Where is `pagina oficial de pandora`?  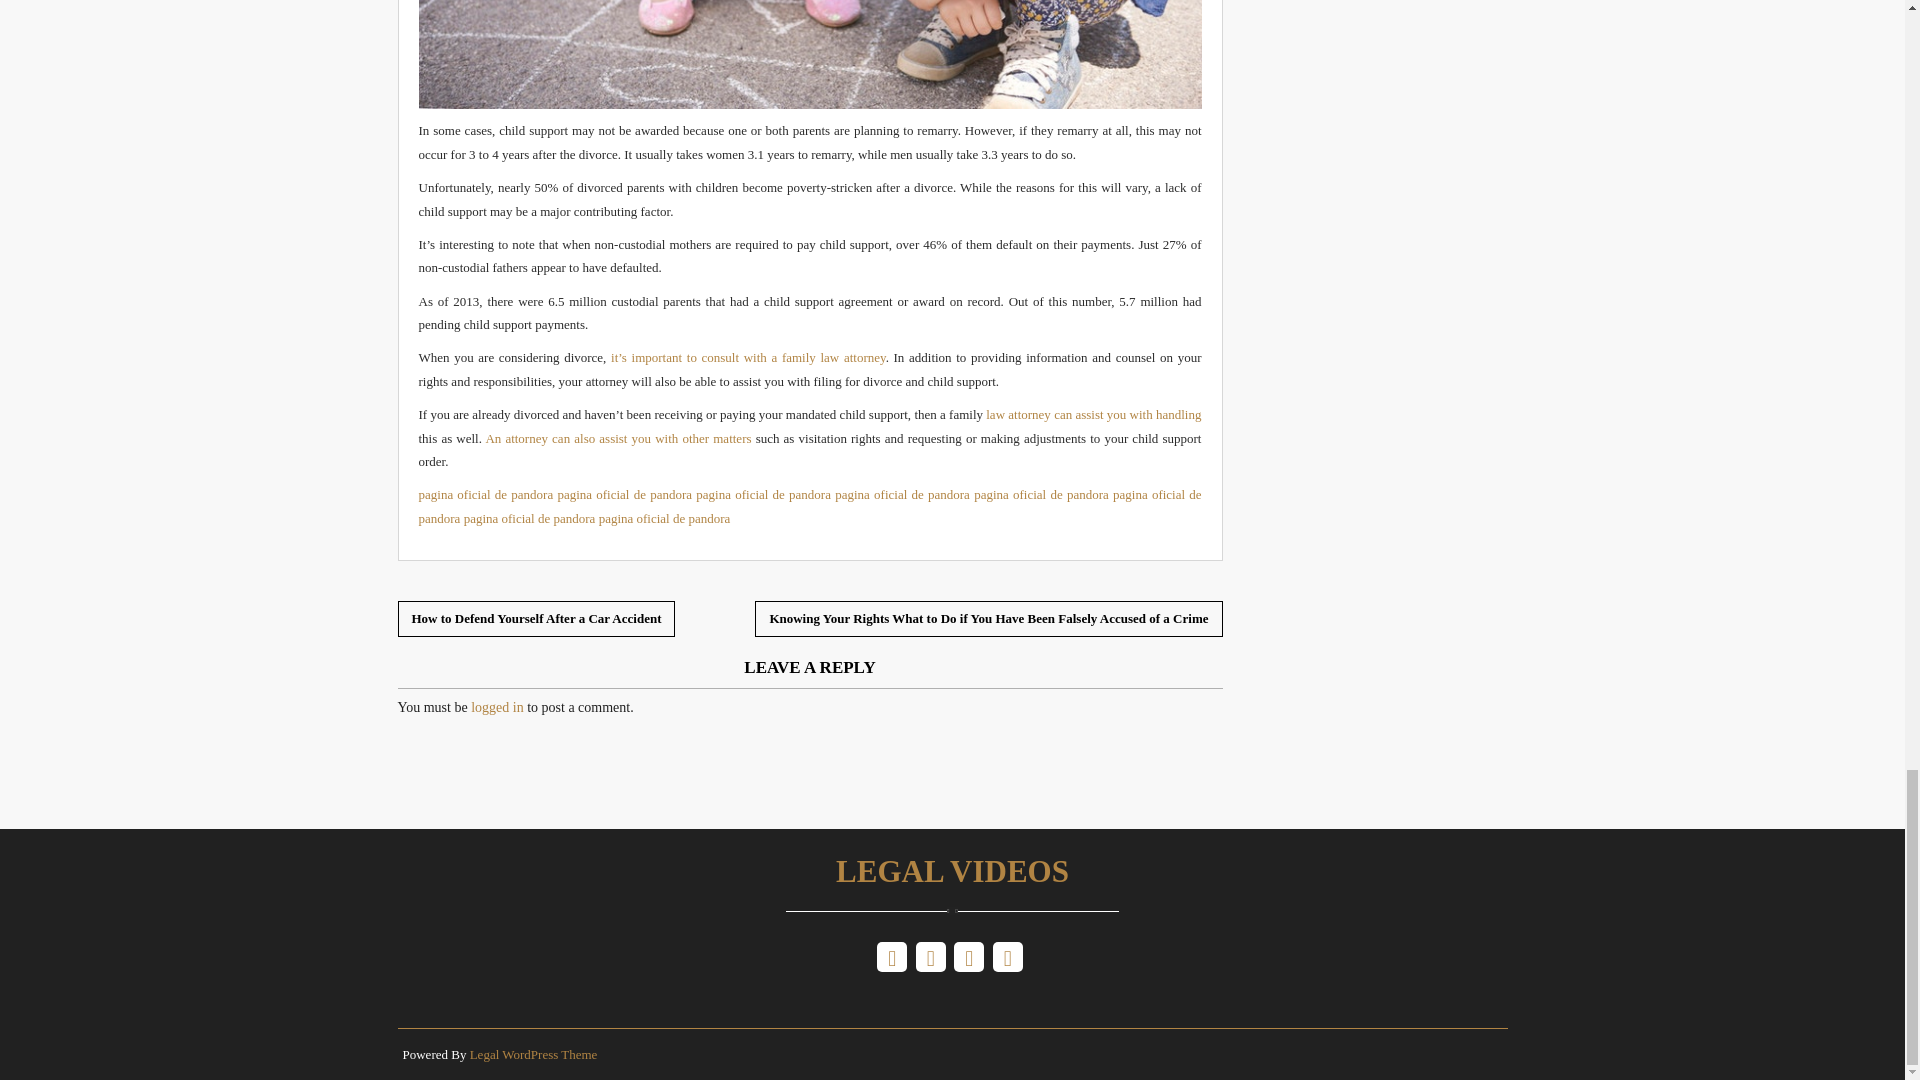
pagina oficial de pandora is located at coordinates (763, 494).